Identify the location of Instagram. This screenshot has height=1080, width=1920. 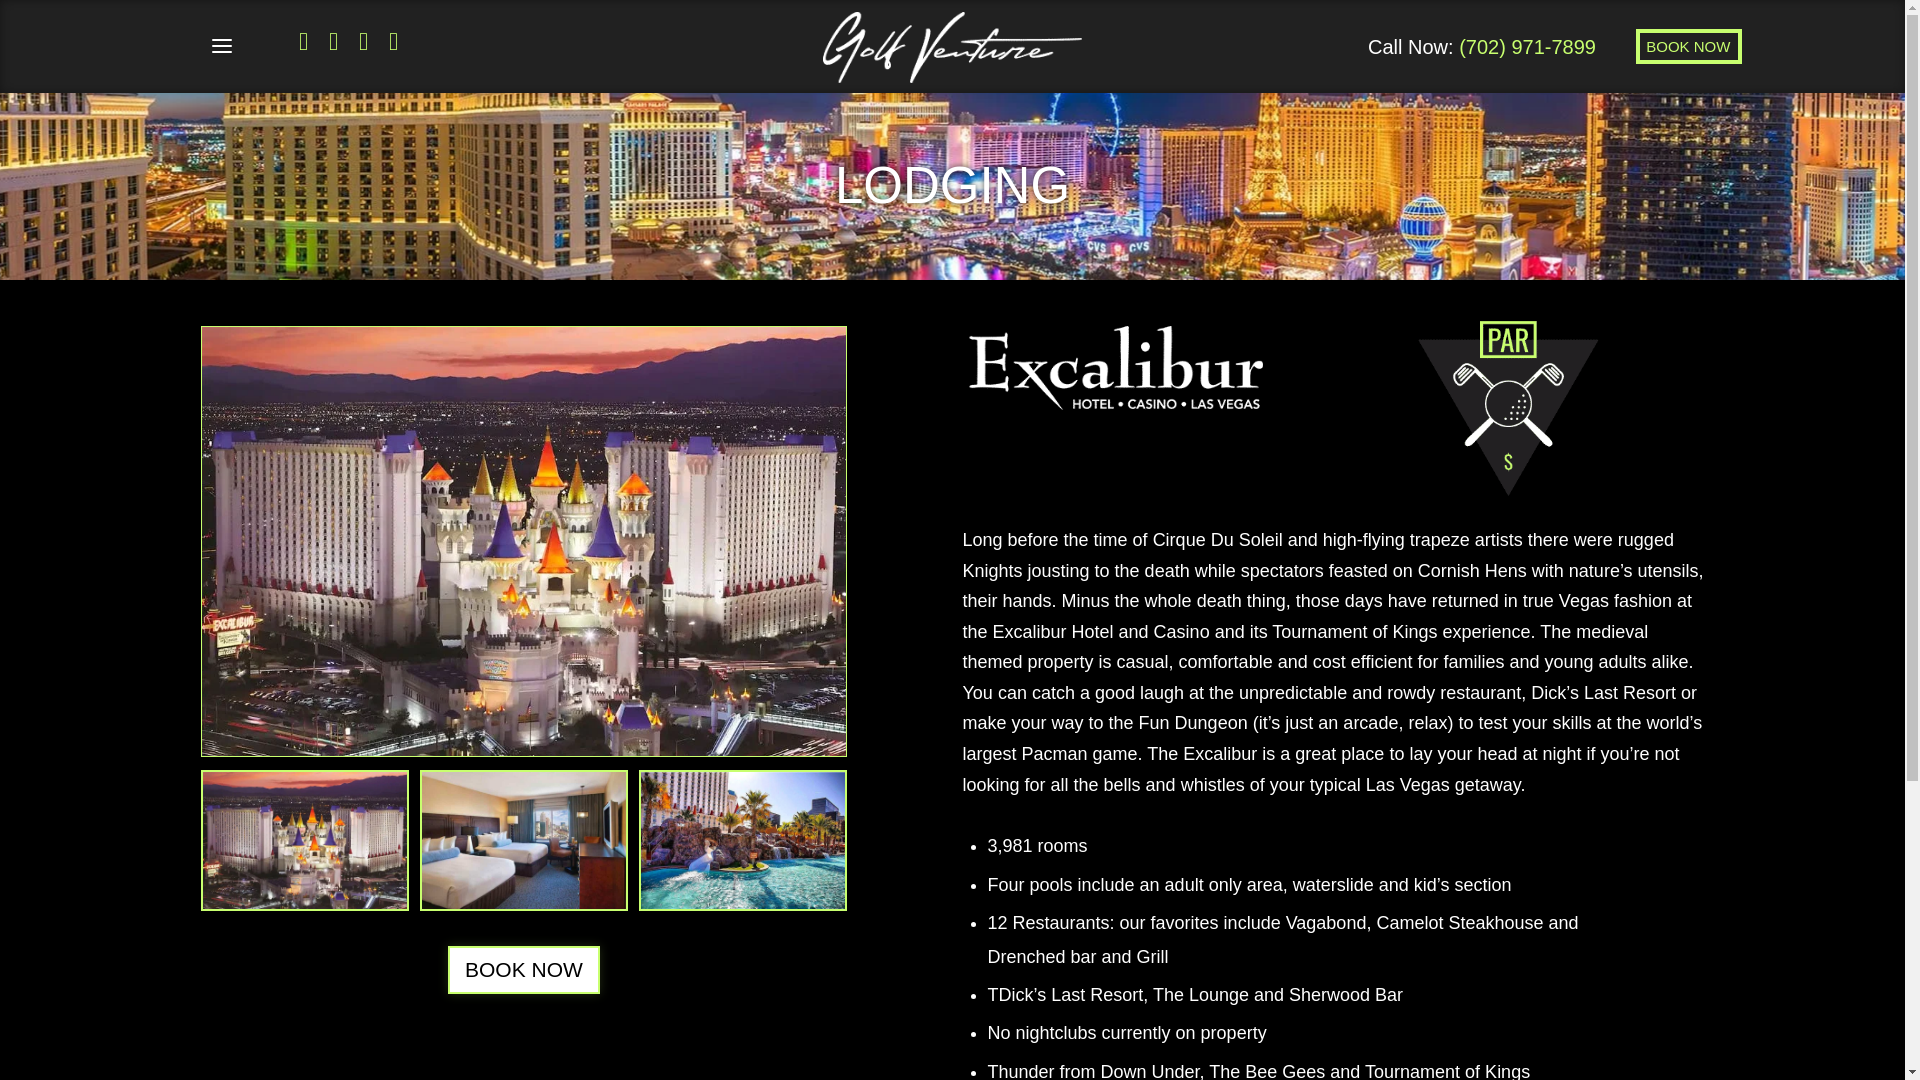
(332, 42).